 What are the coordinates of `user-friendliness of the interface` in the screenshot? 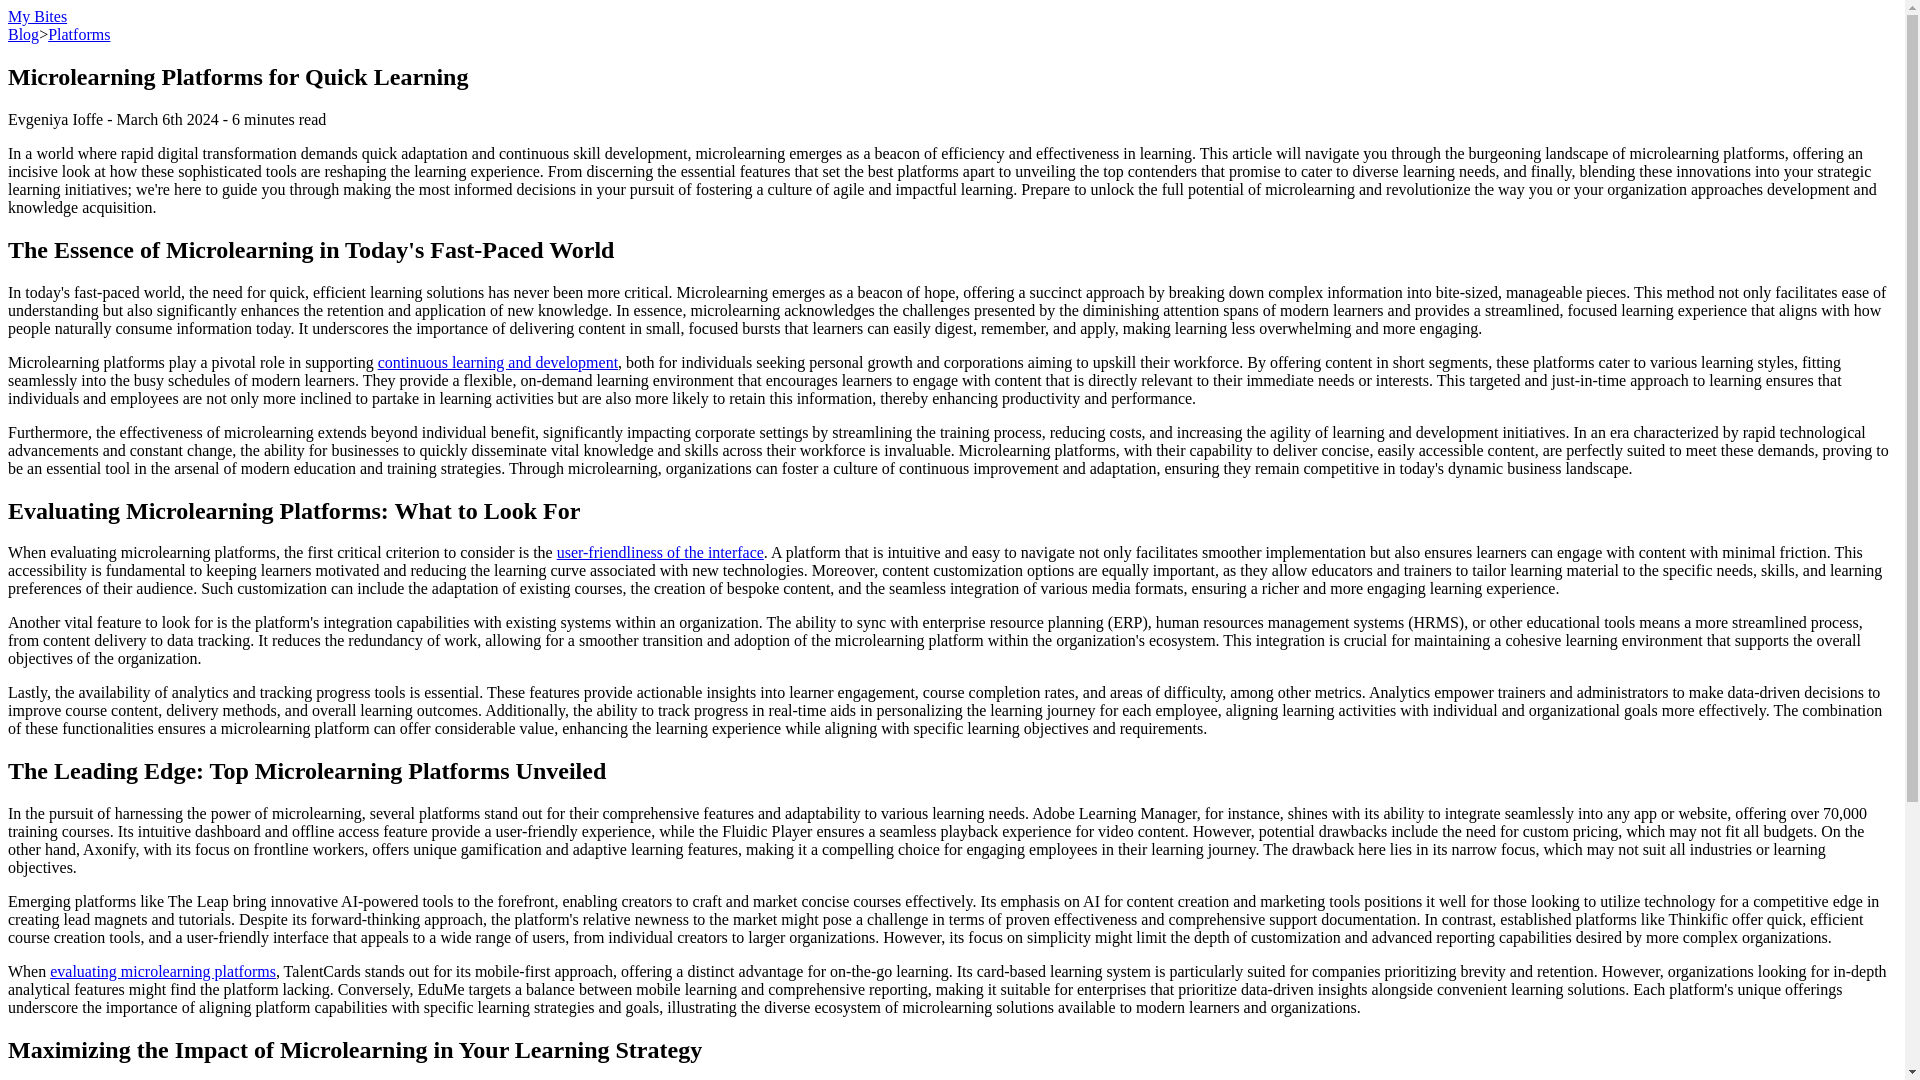 It's located at (660, 552).